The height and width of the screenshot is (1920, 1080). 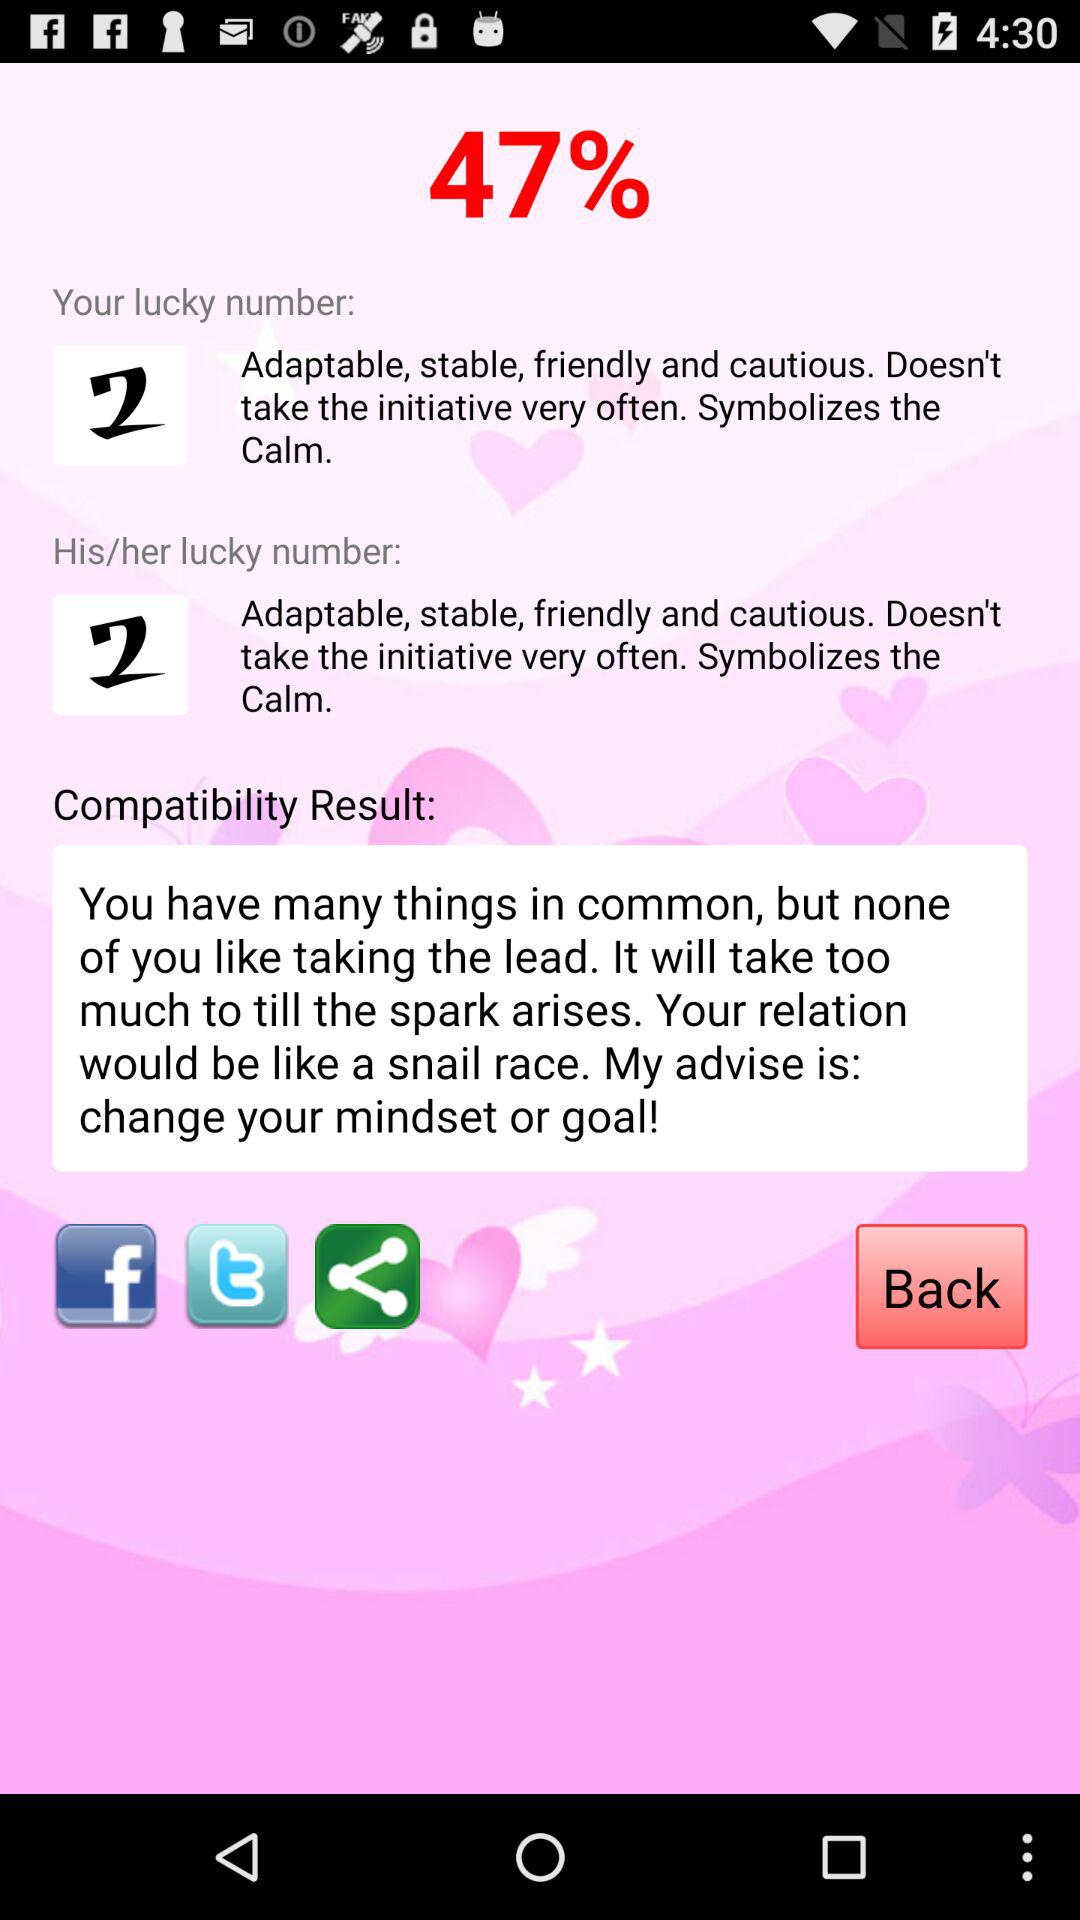 I want to click on turn off the icon below you have many, so click(x=941, y=1286).